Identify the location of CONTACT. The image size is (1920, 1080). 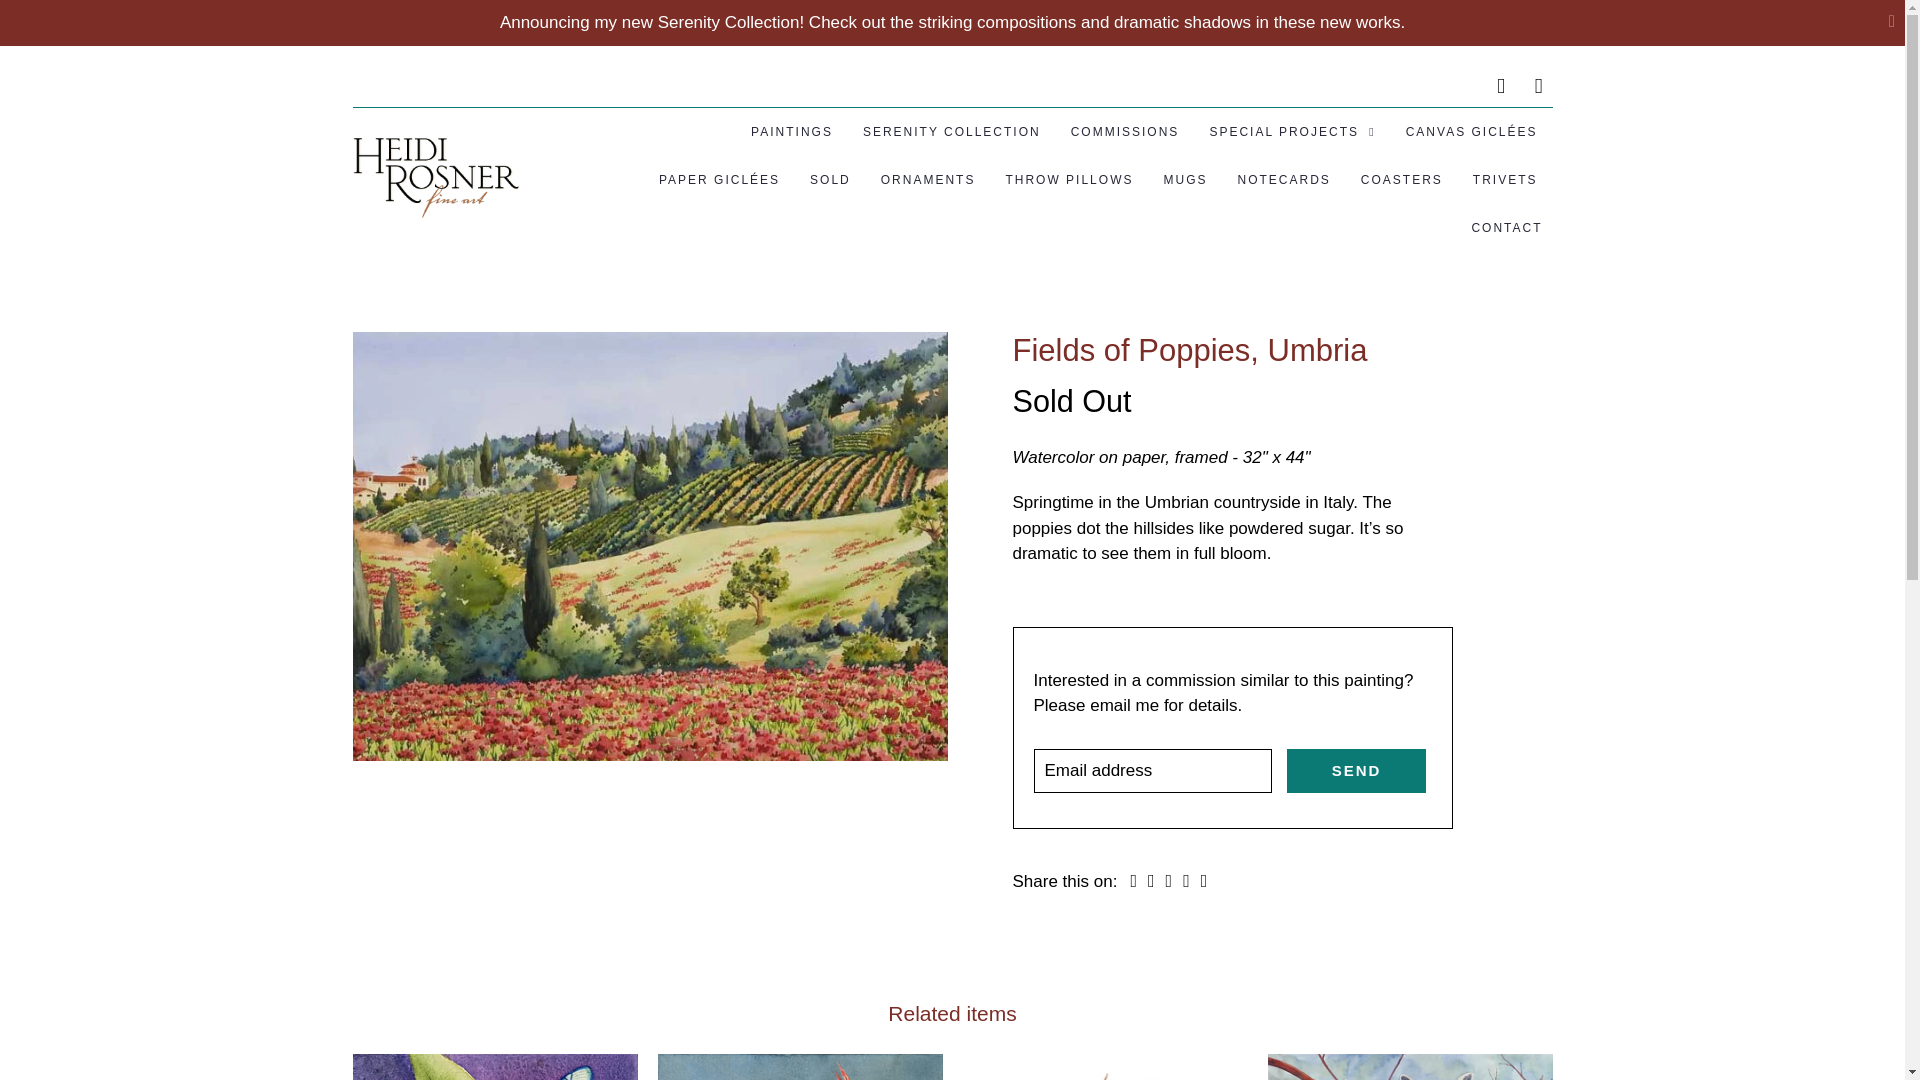
(1506, 228).